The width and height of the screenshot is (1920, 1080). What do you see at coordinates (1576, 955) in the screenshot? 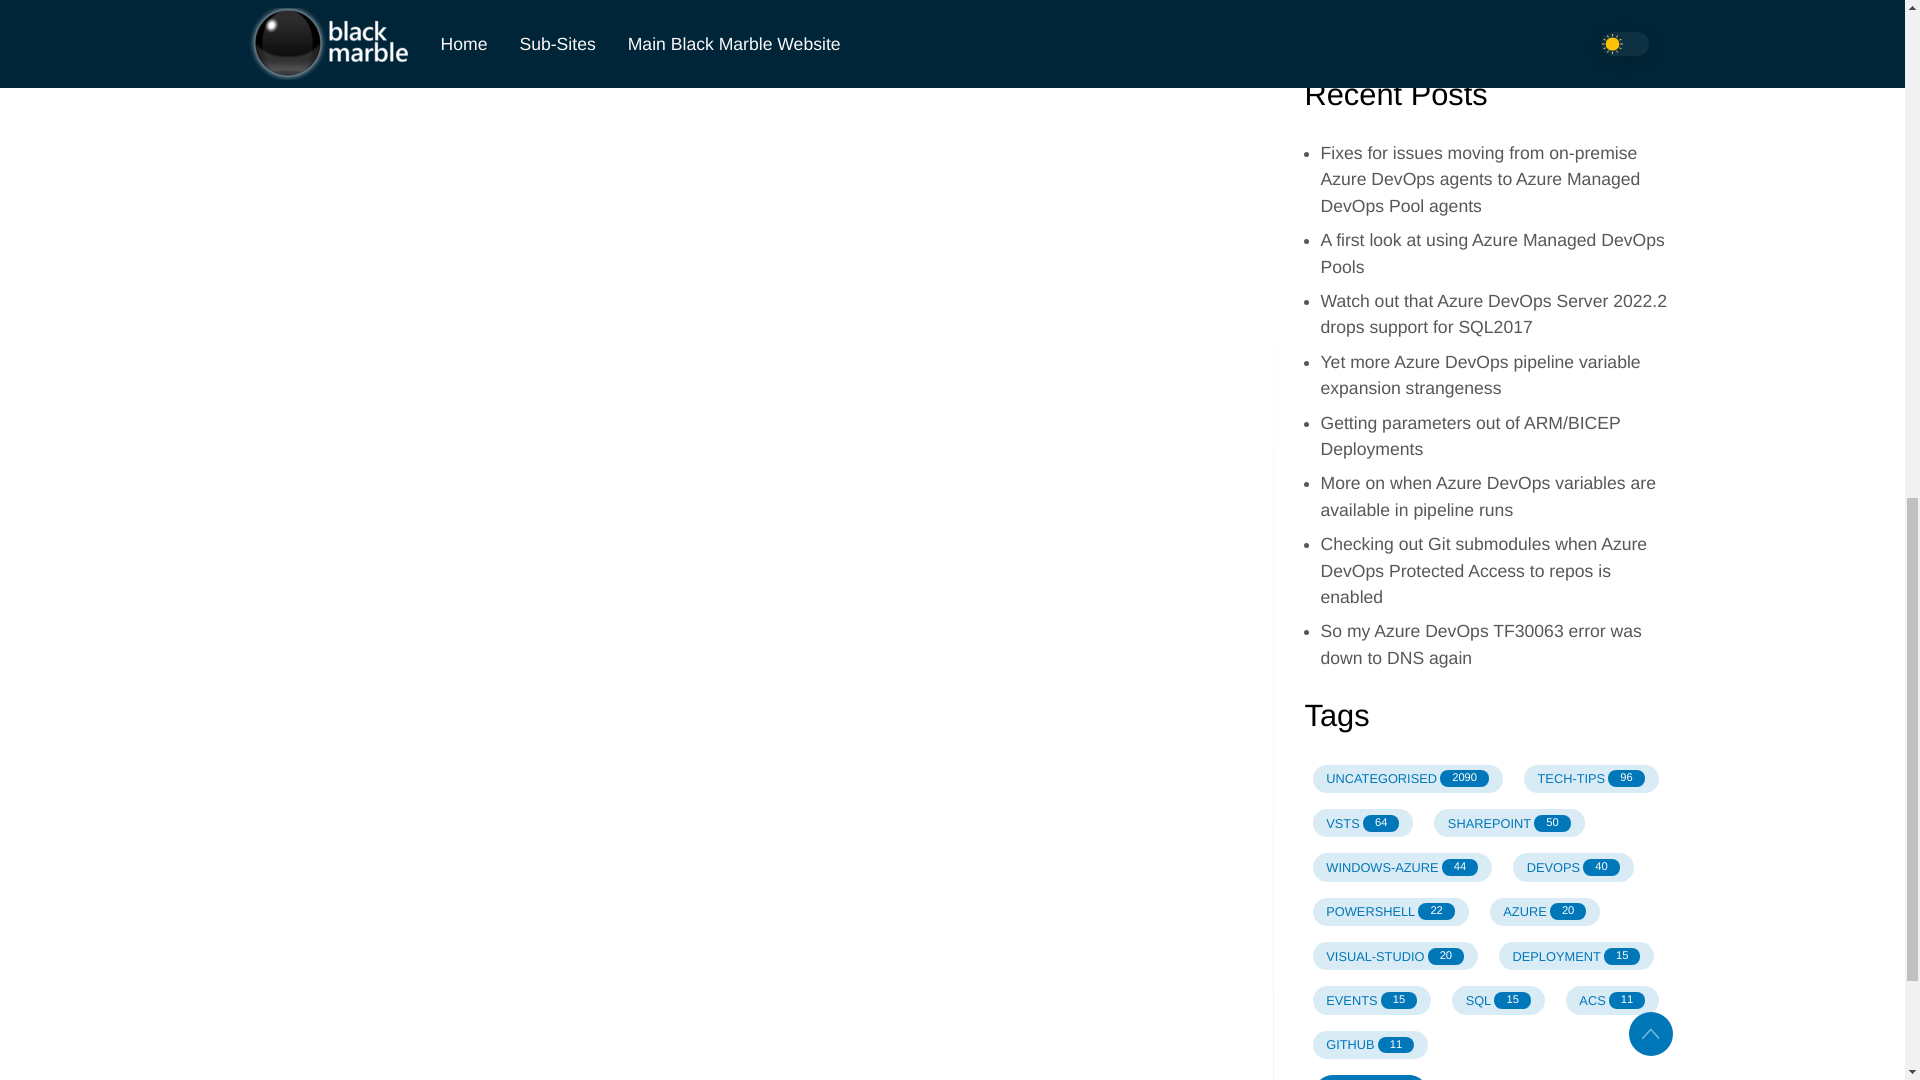
I see `projects` at bounding box center [1576, 955].